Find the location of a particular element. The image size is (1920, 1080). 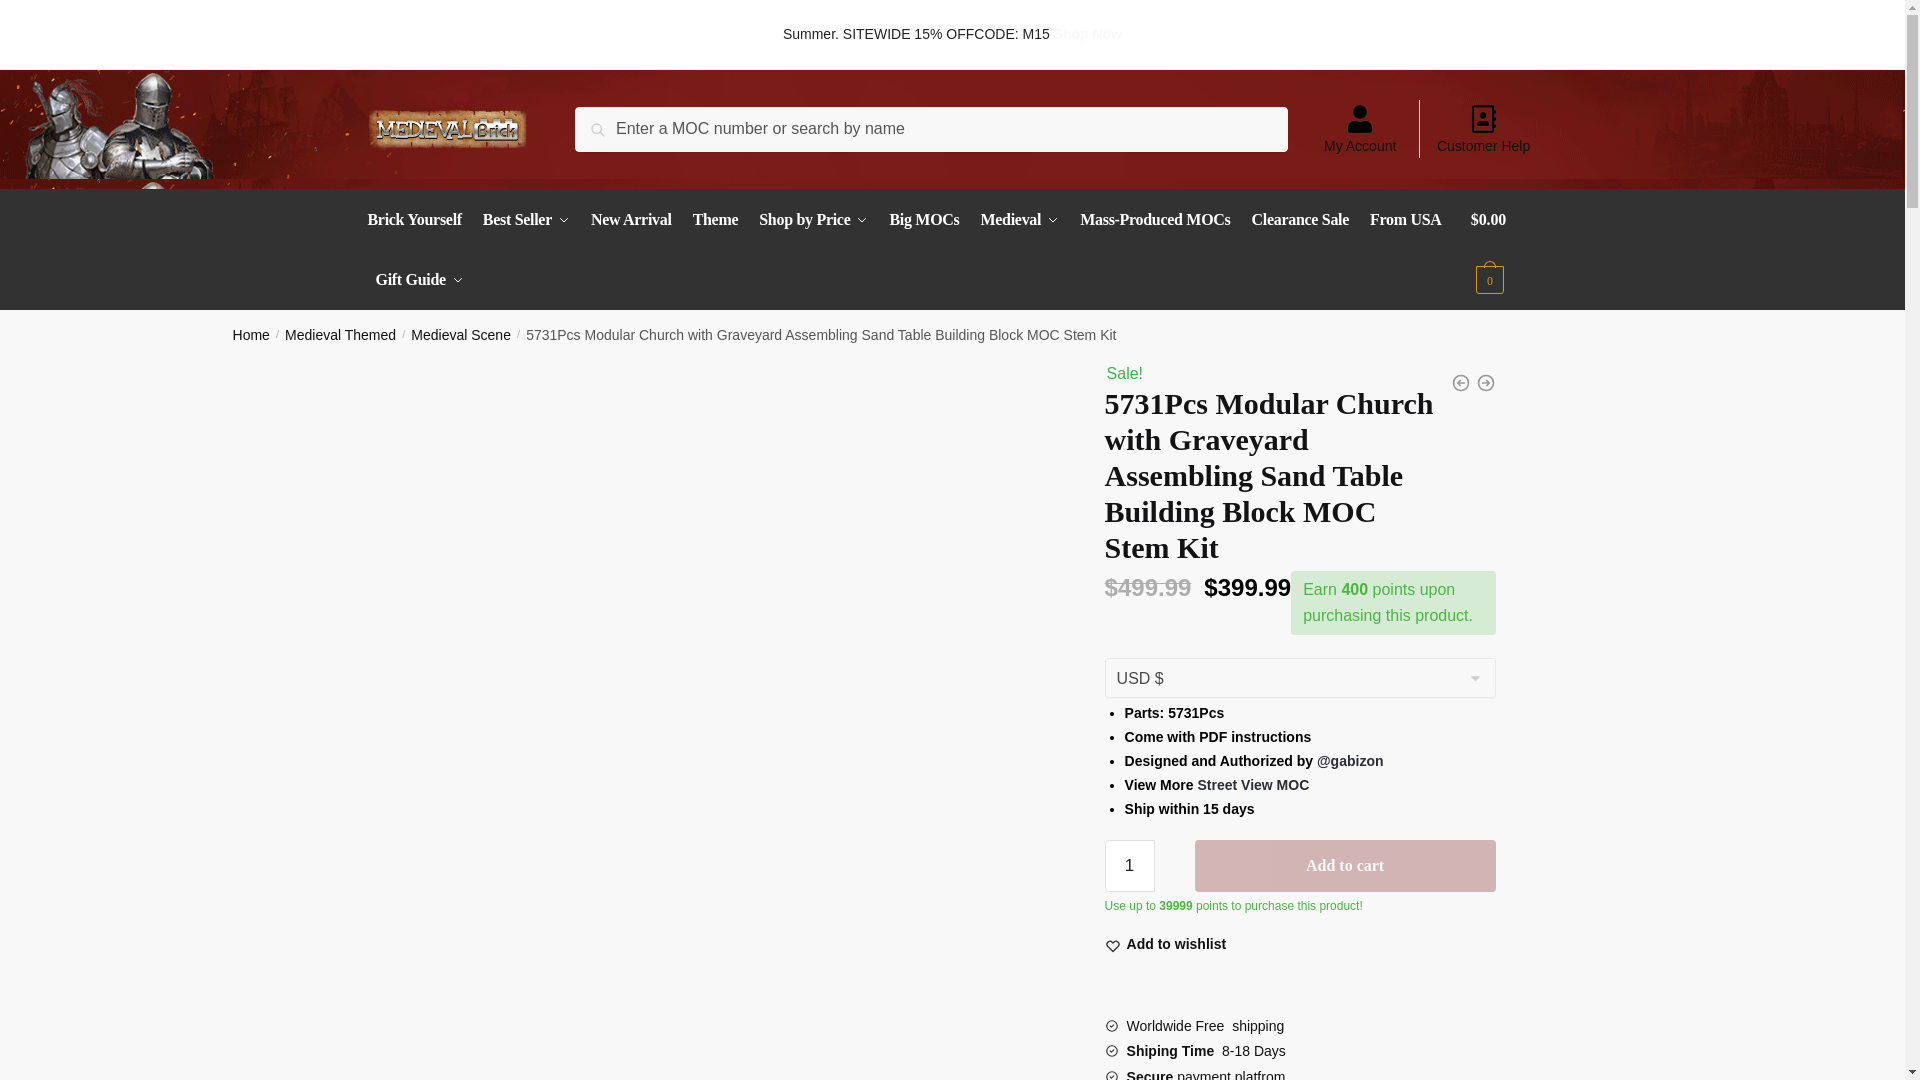

Clearance Sale is located at coordinates (1300, 220).